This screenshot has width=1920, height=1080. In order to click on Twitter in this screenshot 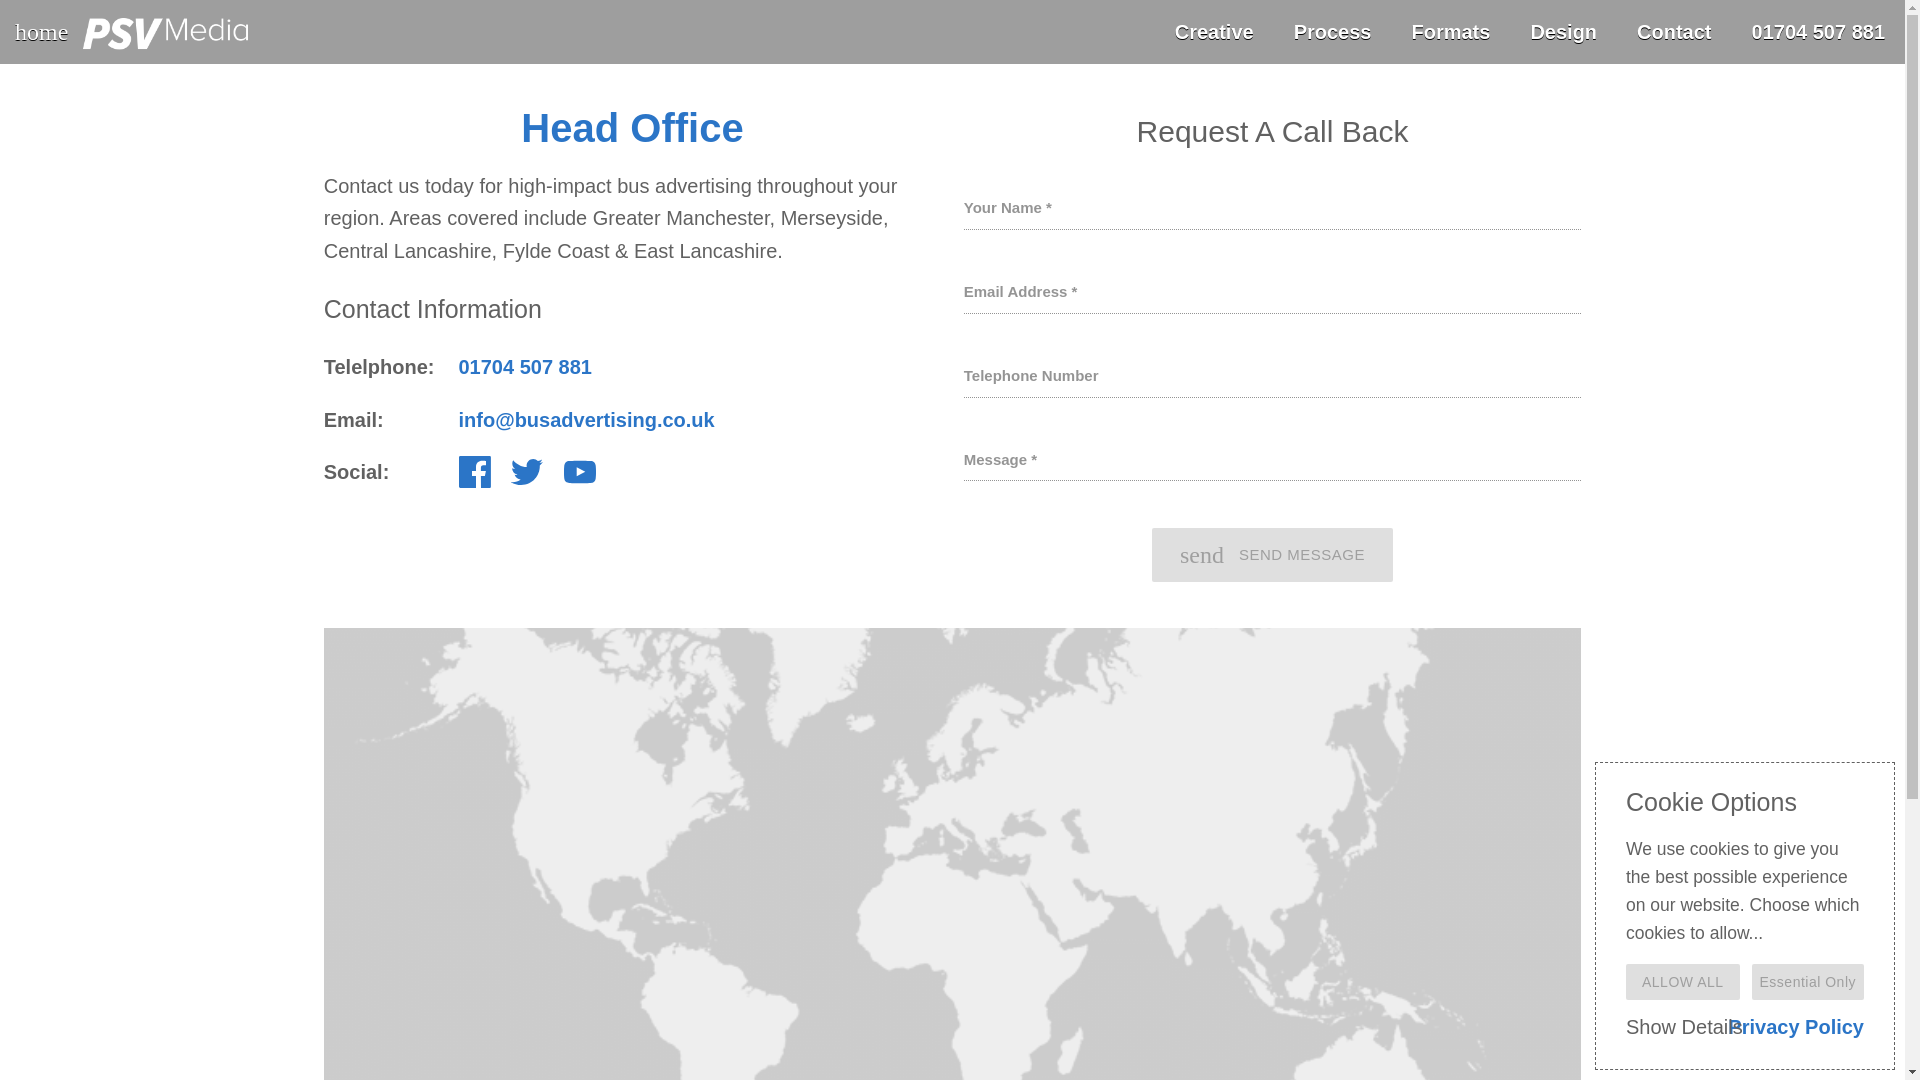, I will do `click(526, 472)`.